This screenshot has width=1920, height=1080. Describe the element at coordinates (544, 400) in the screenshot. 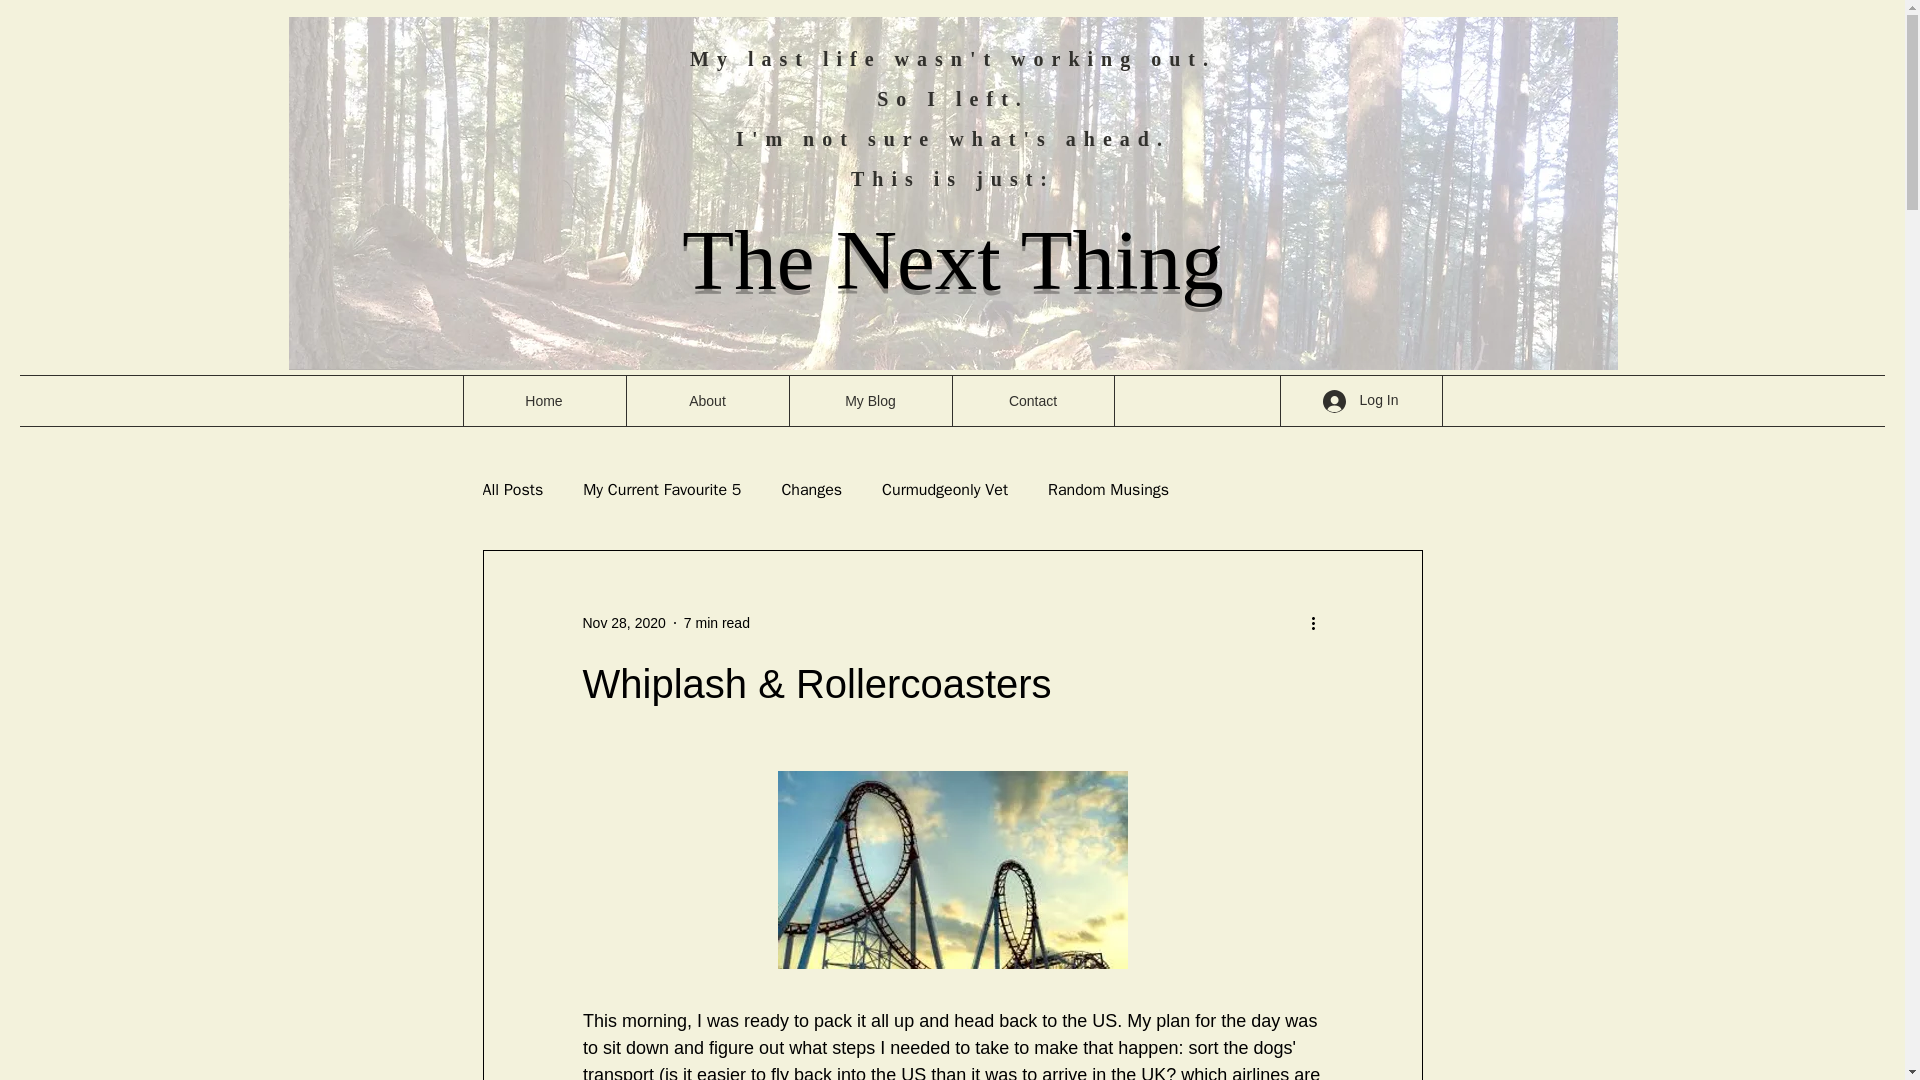

I see `Home` at that location.